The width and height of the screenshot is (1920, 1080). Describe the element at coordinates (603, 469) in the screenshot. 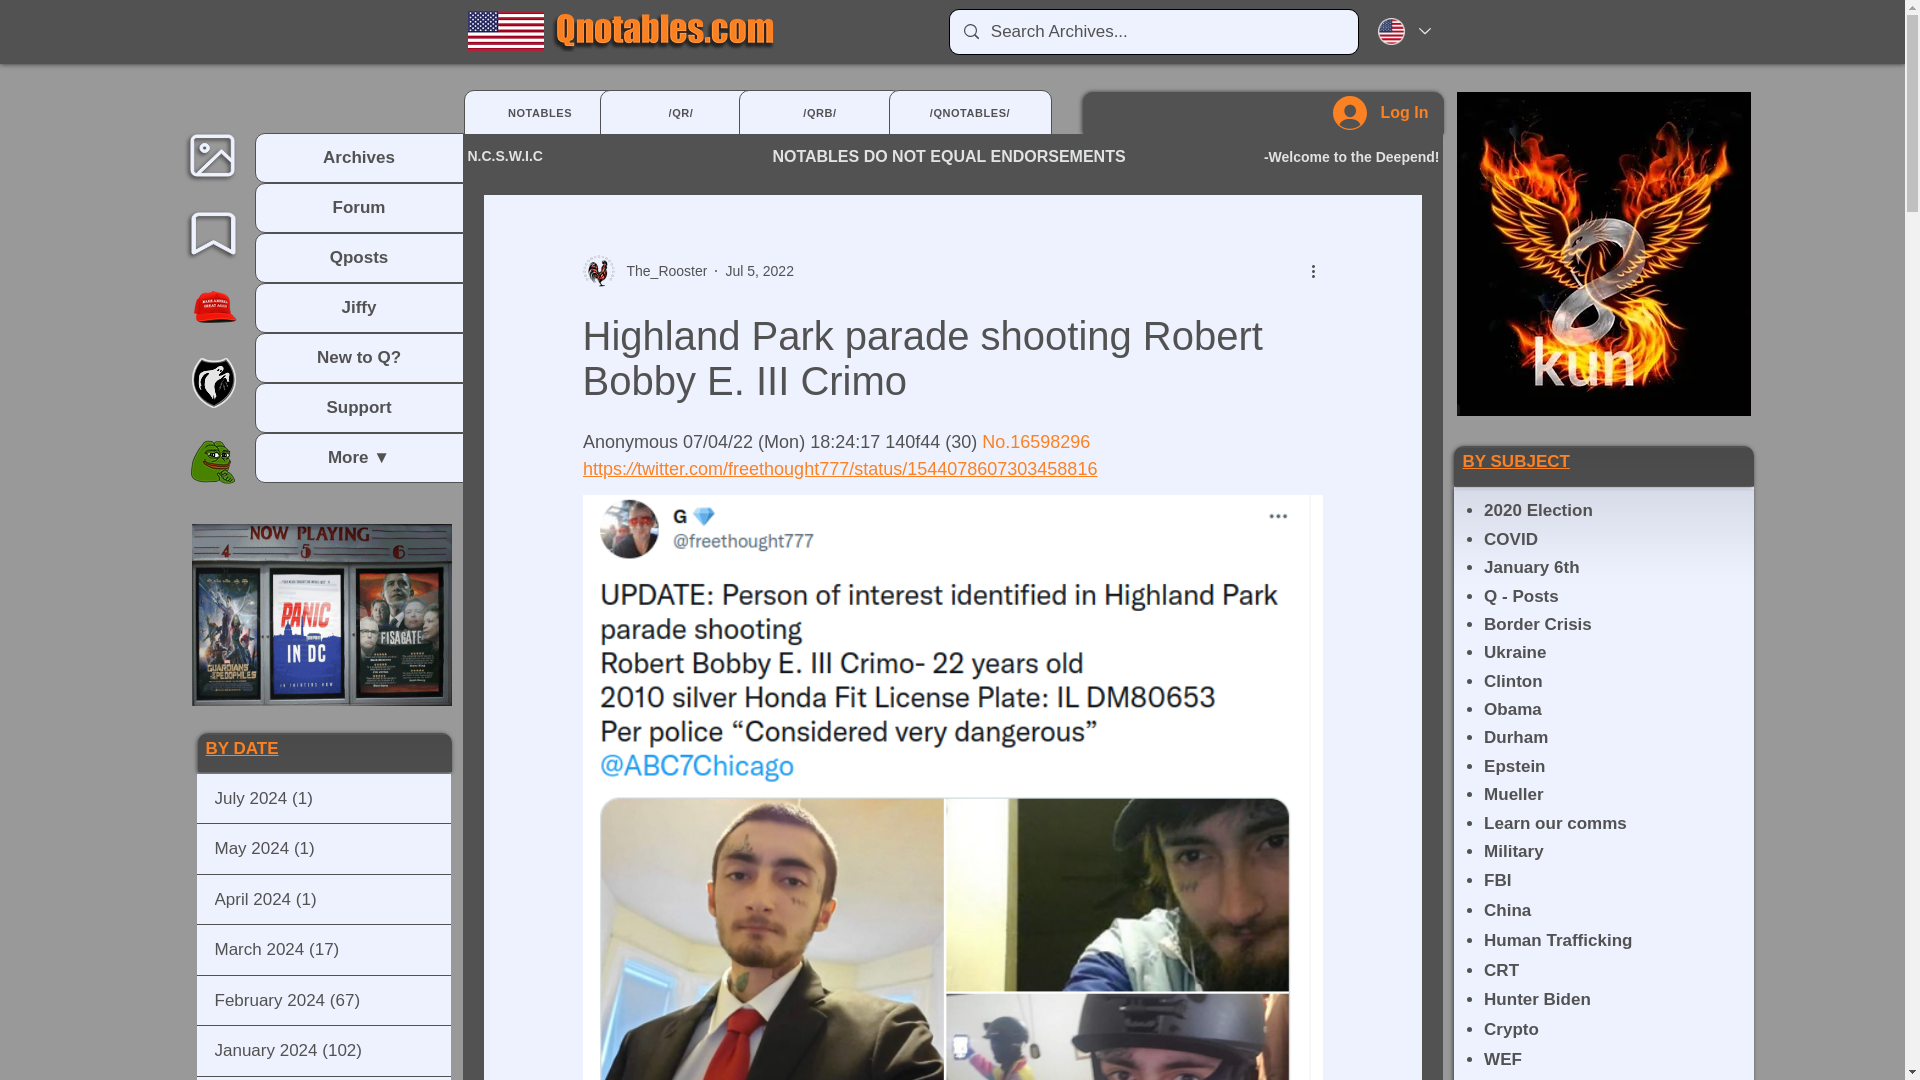

I see `https:` at that location.